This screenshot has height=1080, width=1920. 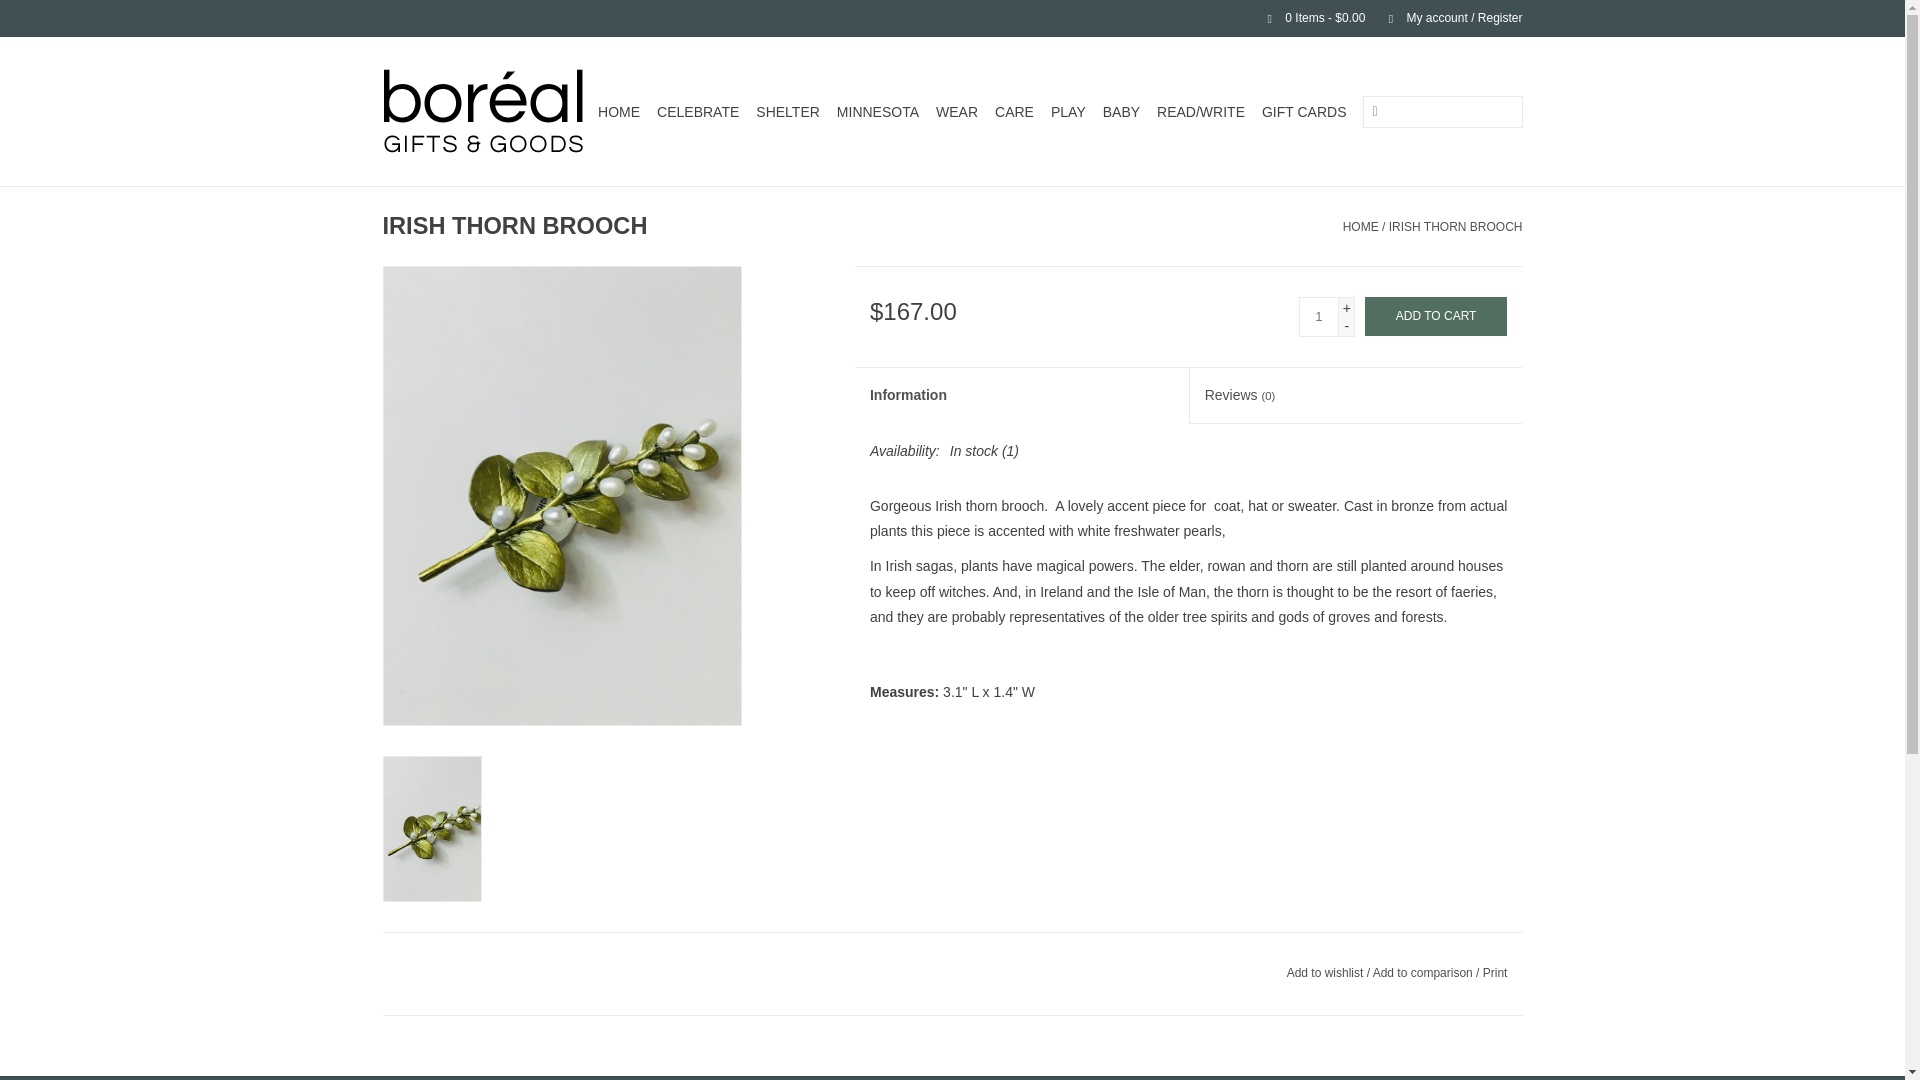 What do you see at coordinates (697, 112) in the screenshot?
I see `CELEBRATE` at bounding box center [697, 112].